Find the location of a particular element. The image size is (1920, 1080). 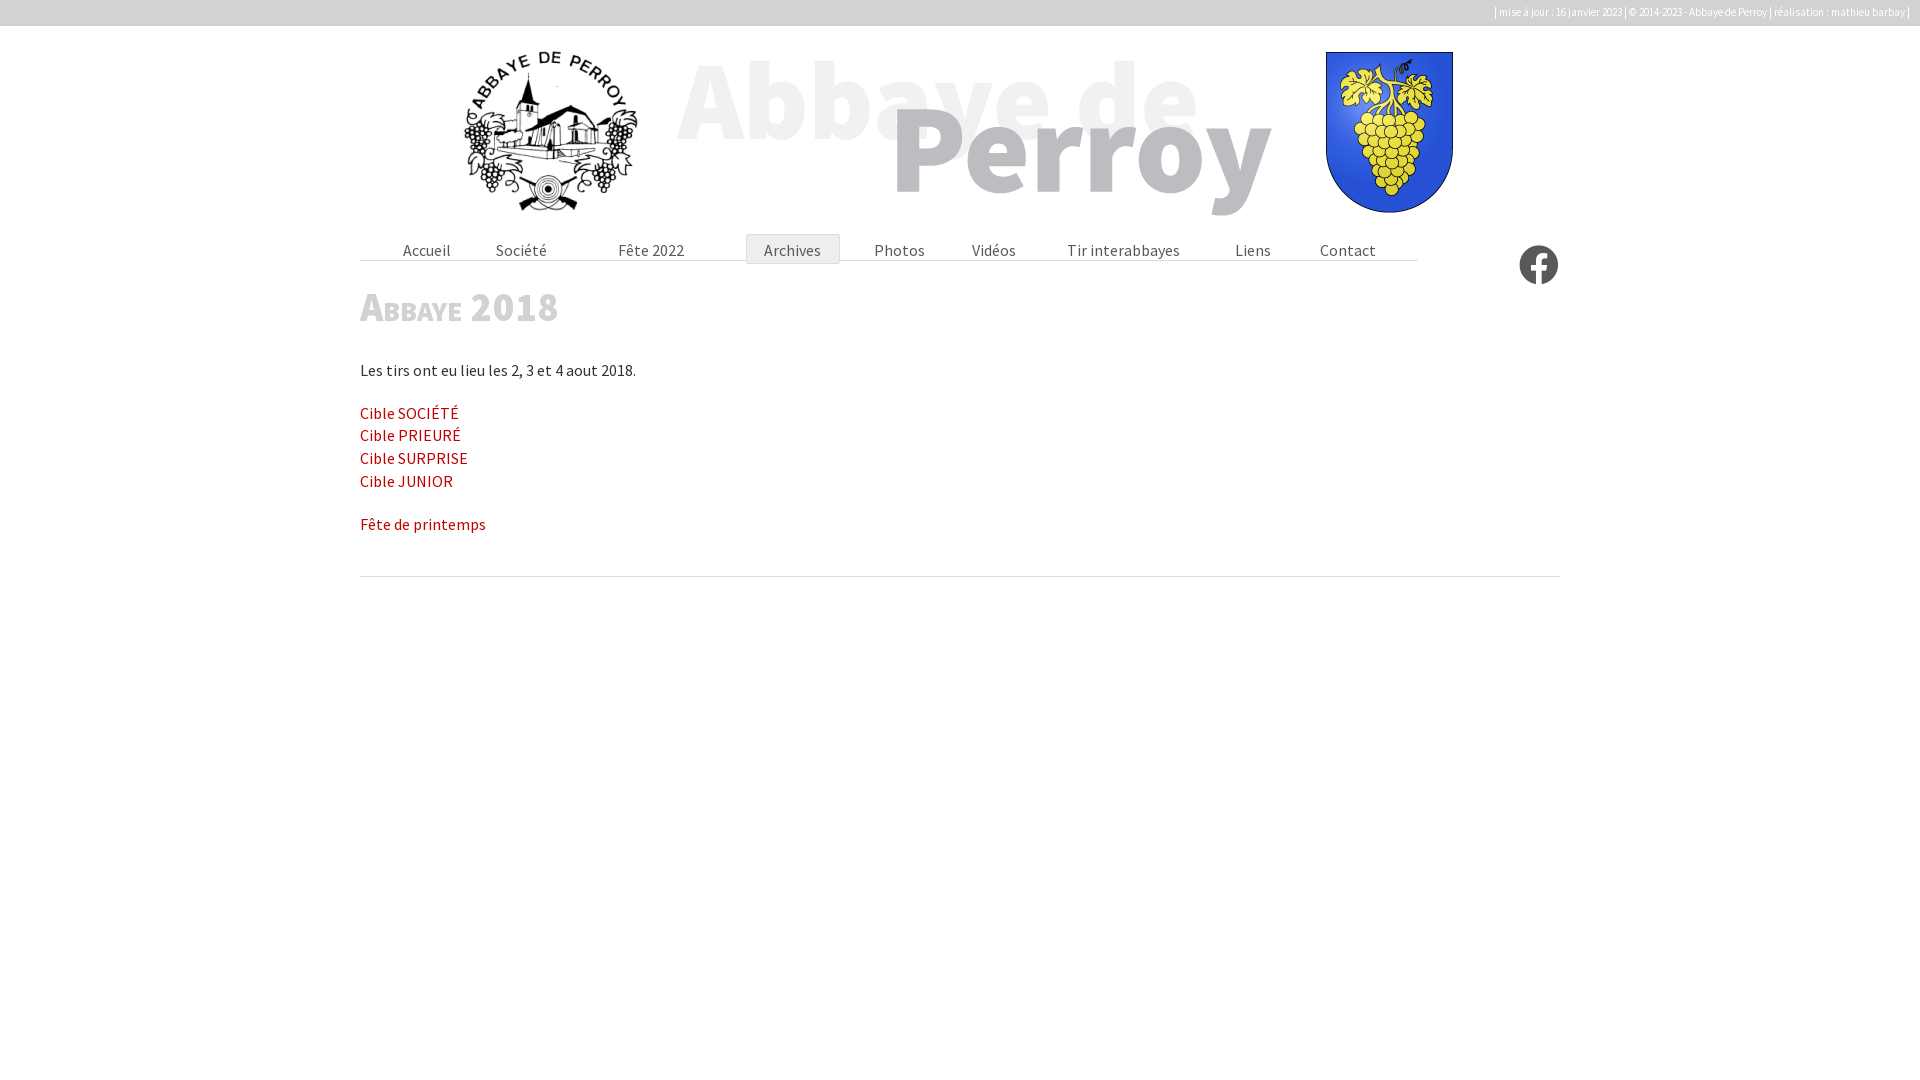

Tir interabbayes is located at coordinates (1124, 250).